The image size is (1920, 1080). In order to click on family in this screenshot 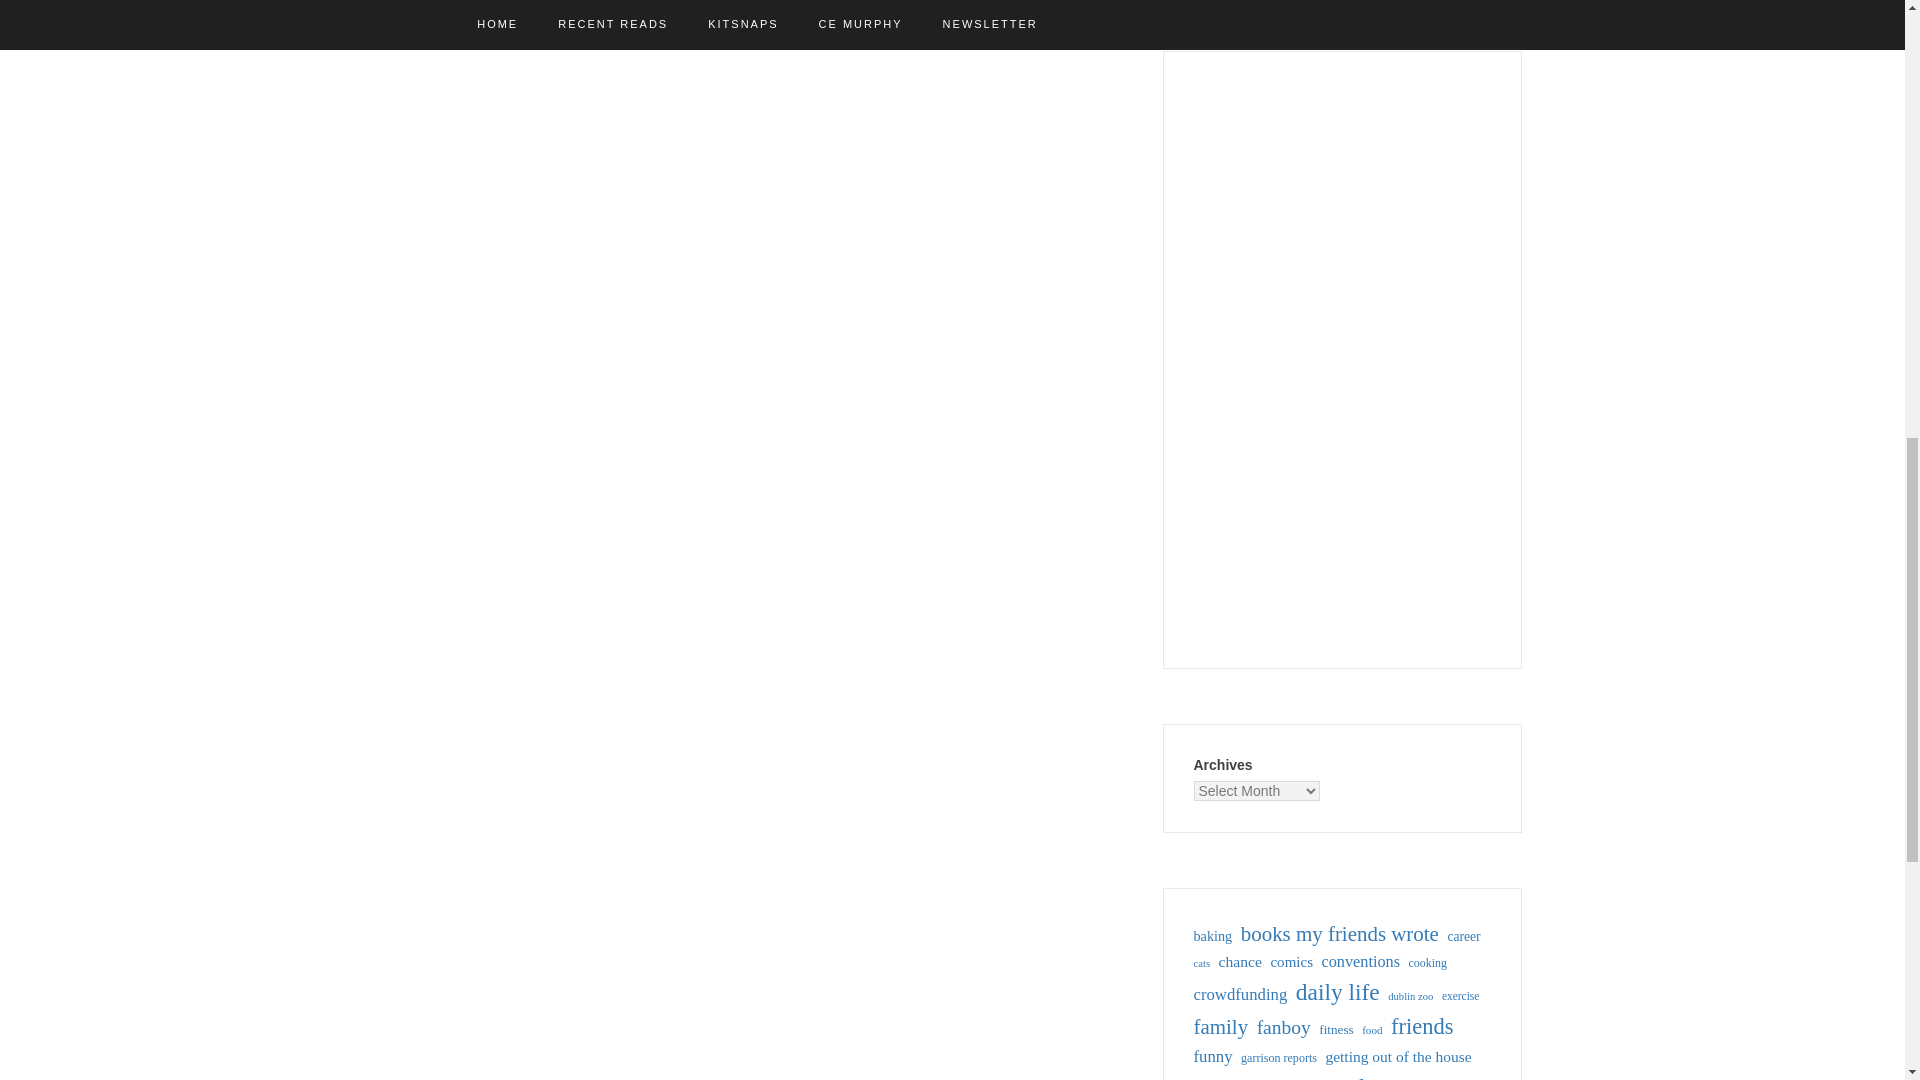, I will do `click(1222, 1027)`.